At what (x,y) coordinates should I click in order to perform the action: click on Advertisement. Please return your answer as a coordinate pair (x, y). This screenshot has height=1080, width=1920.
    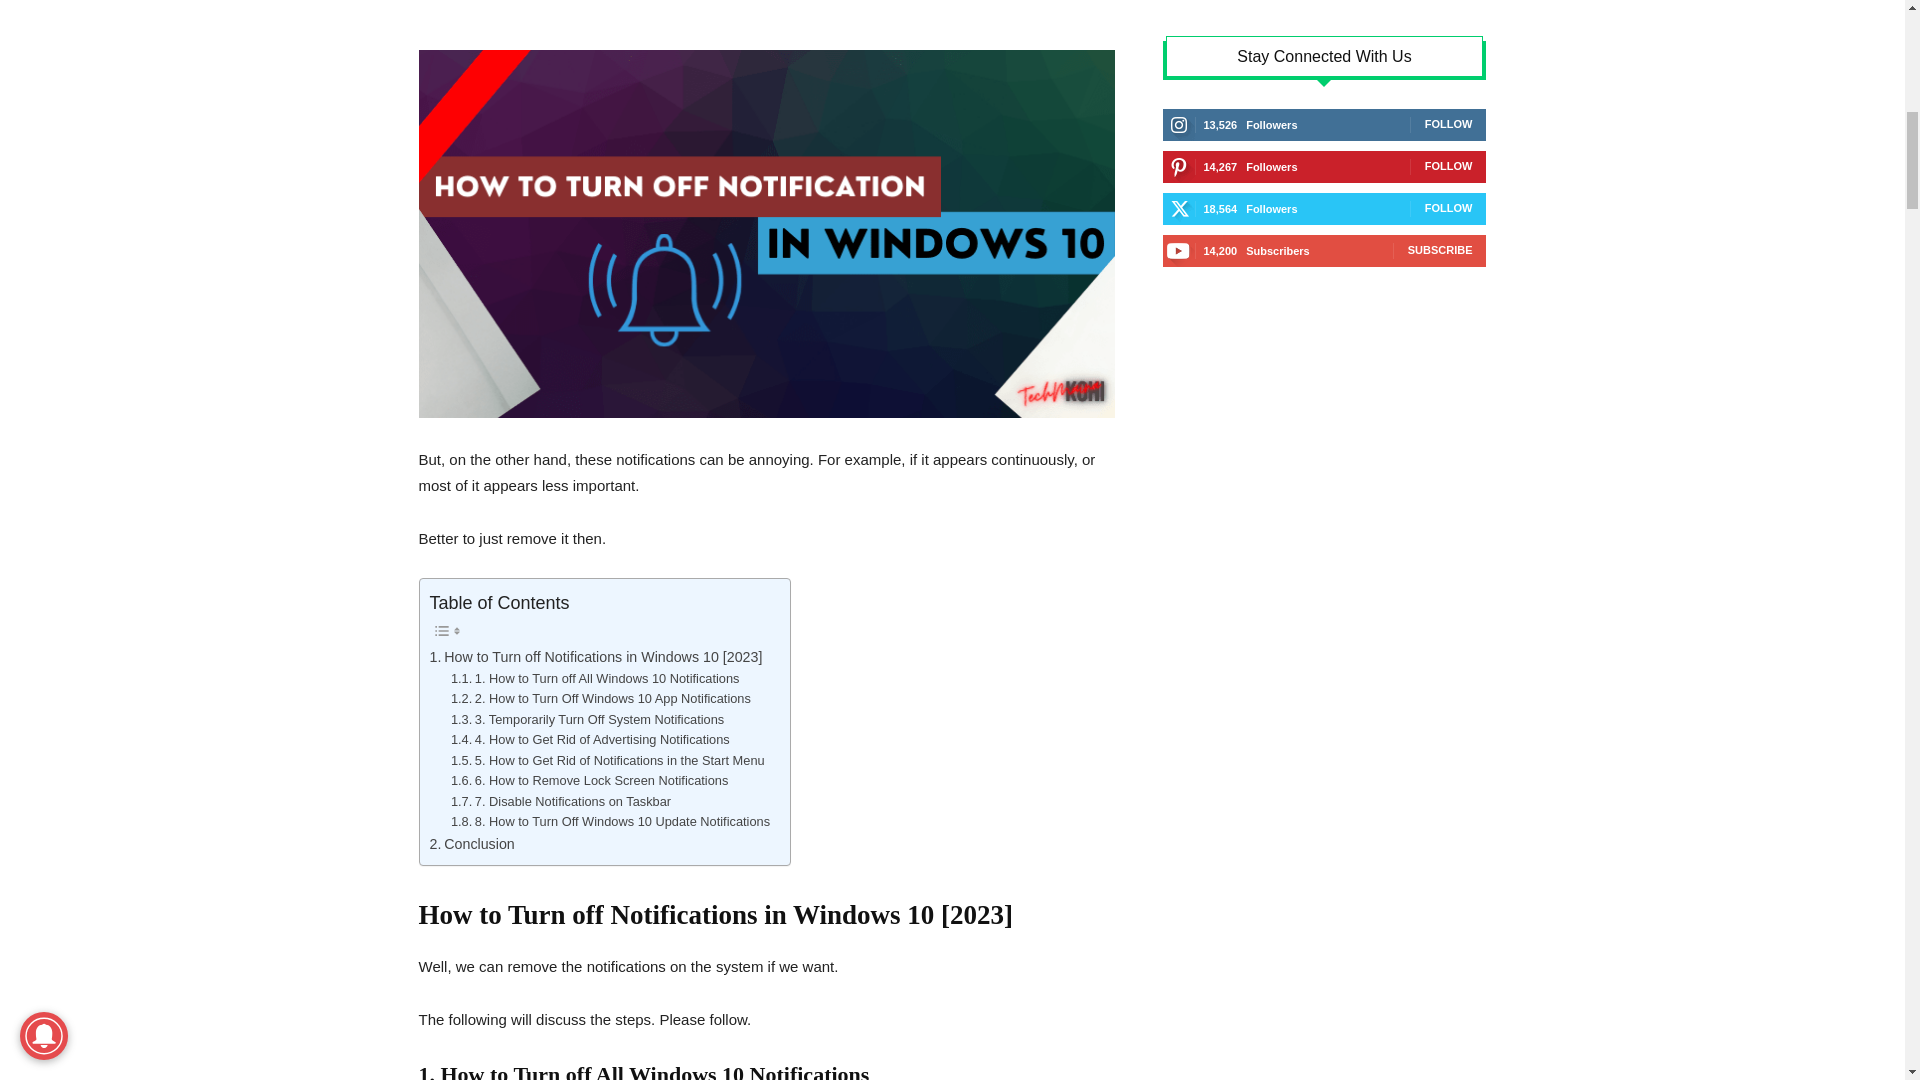
    Looking at the image, I should click on (766, 21).